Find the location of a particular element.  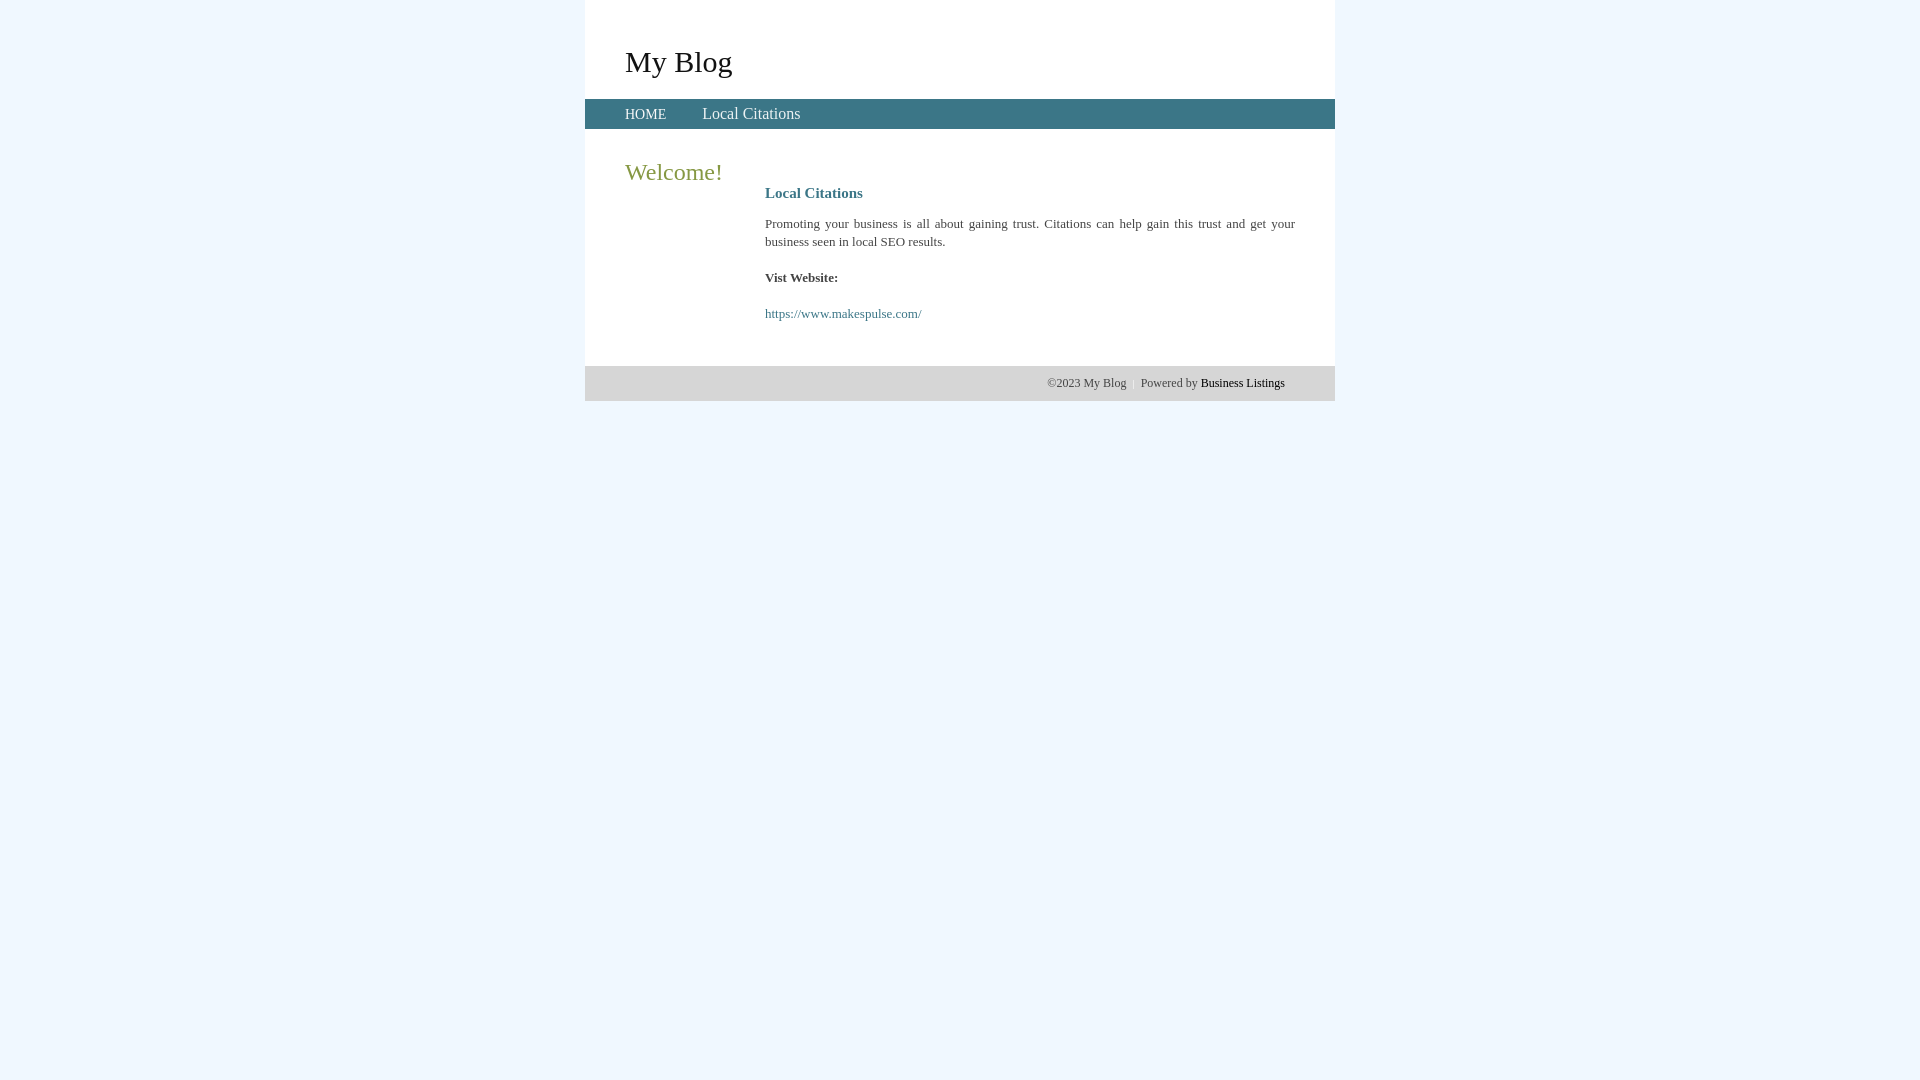

Local Citations is located at coordinates (751, 114).